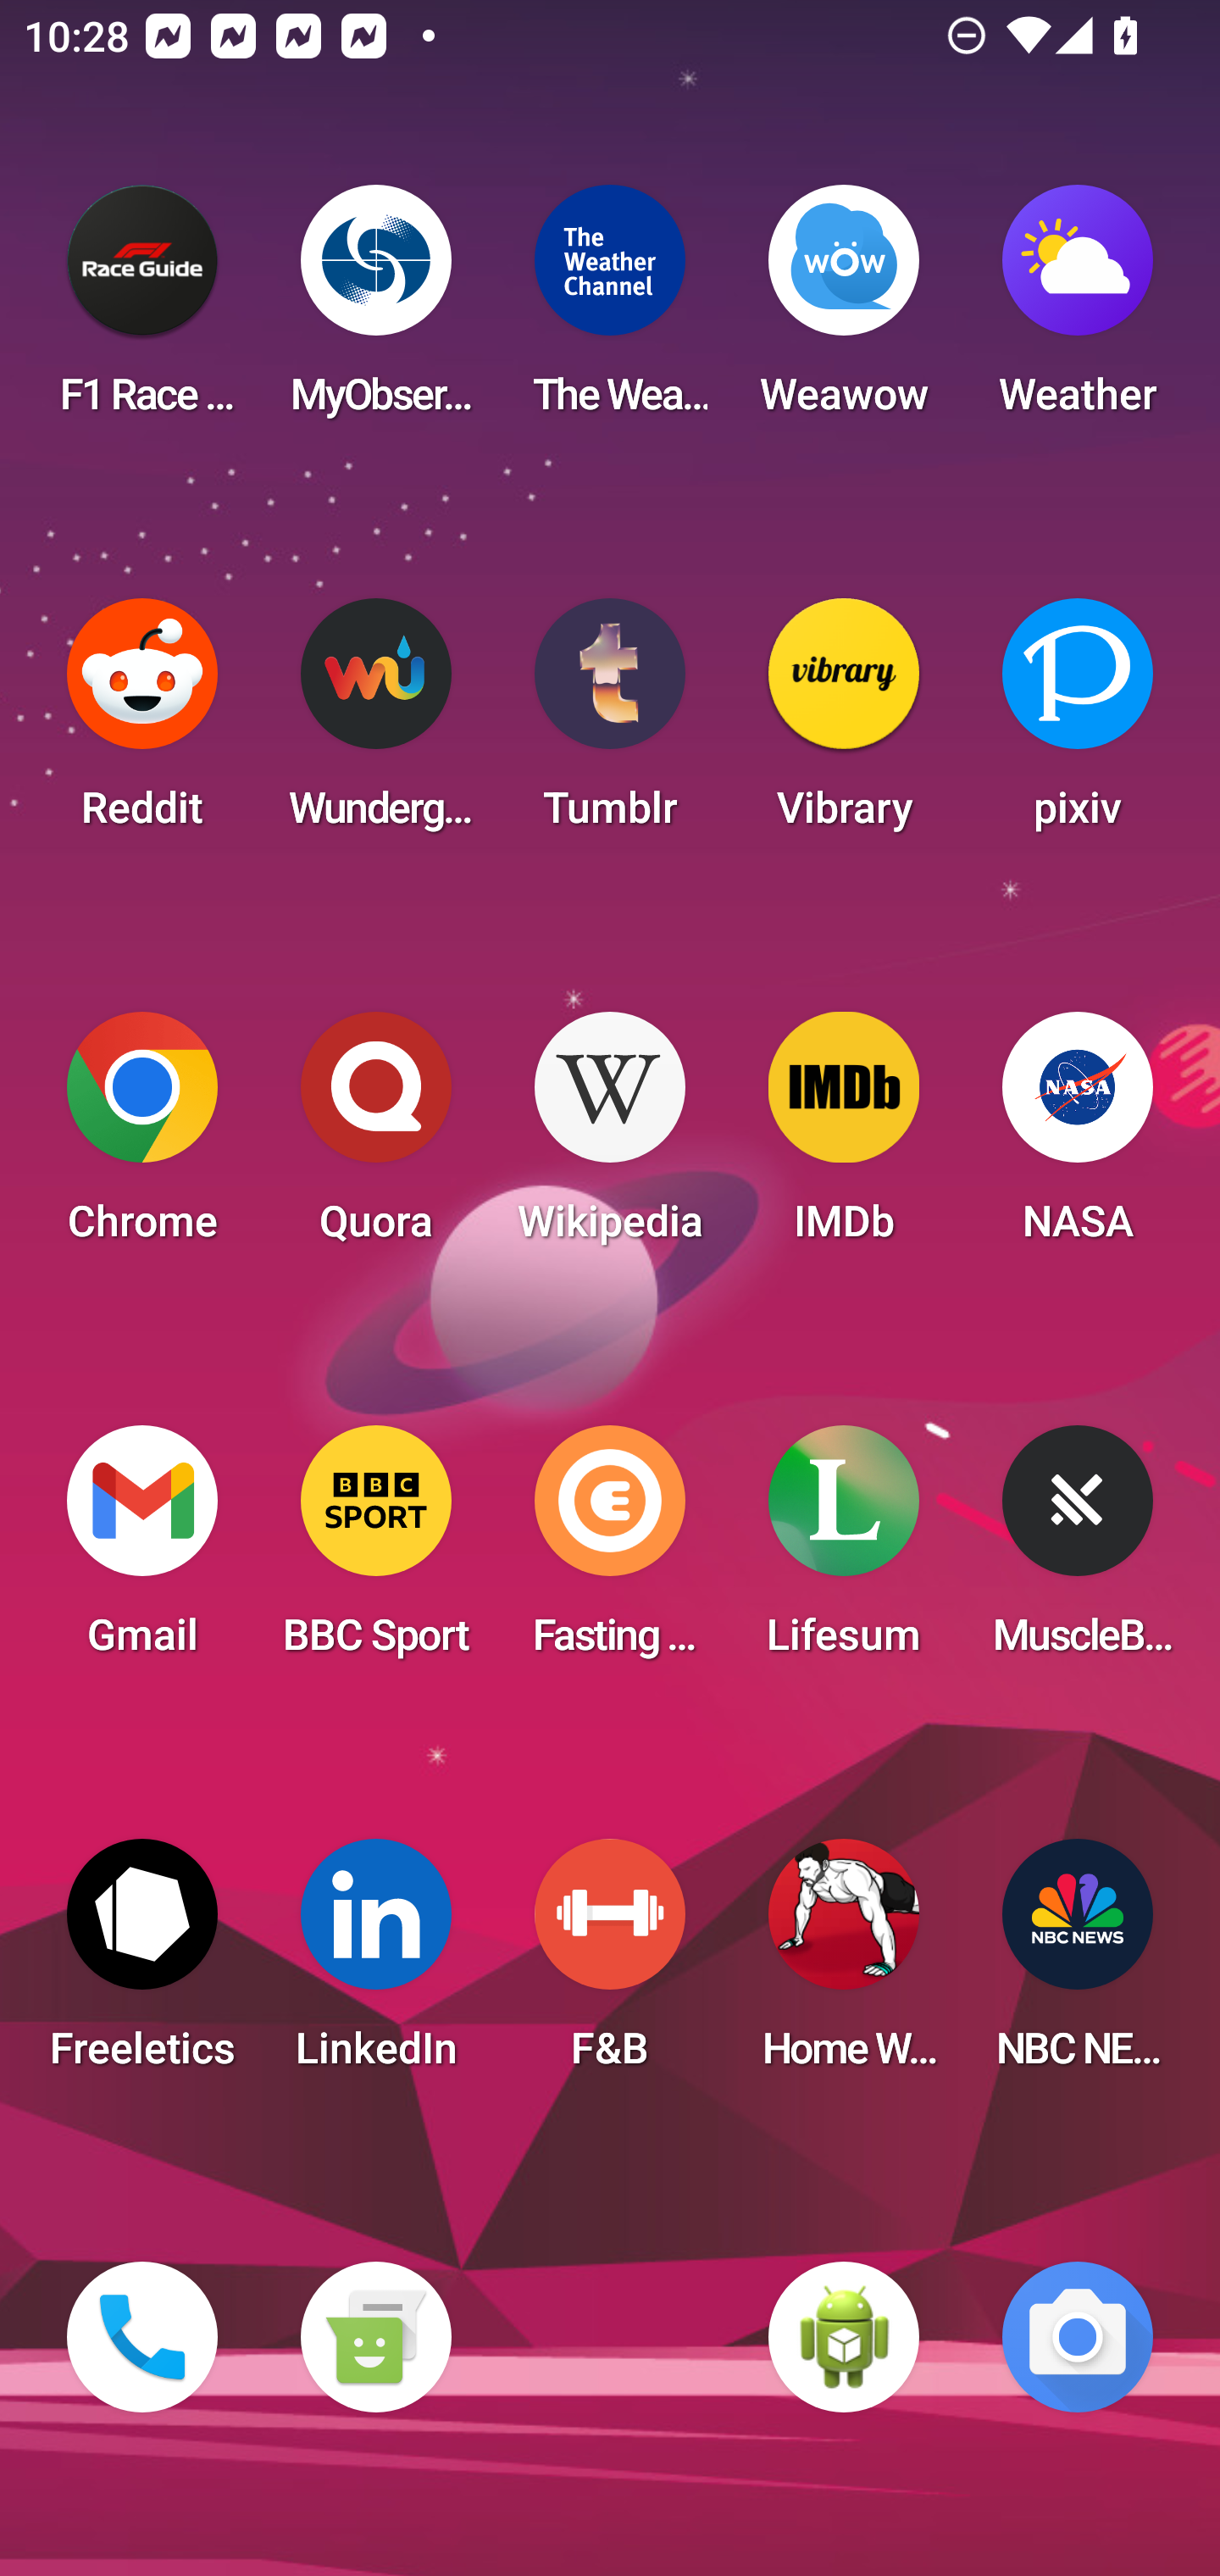  I want to click on BBC Sport, so click(375, 1551).